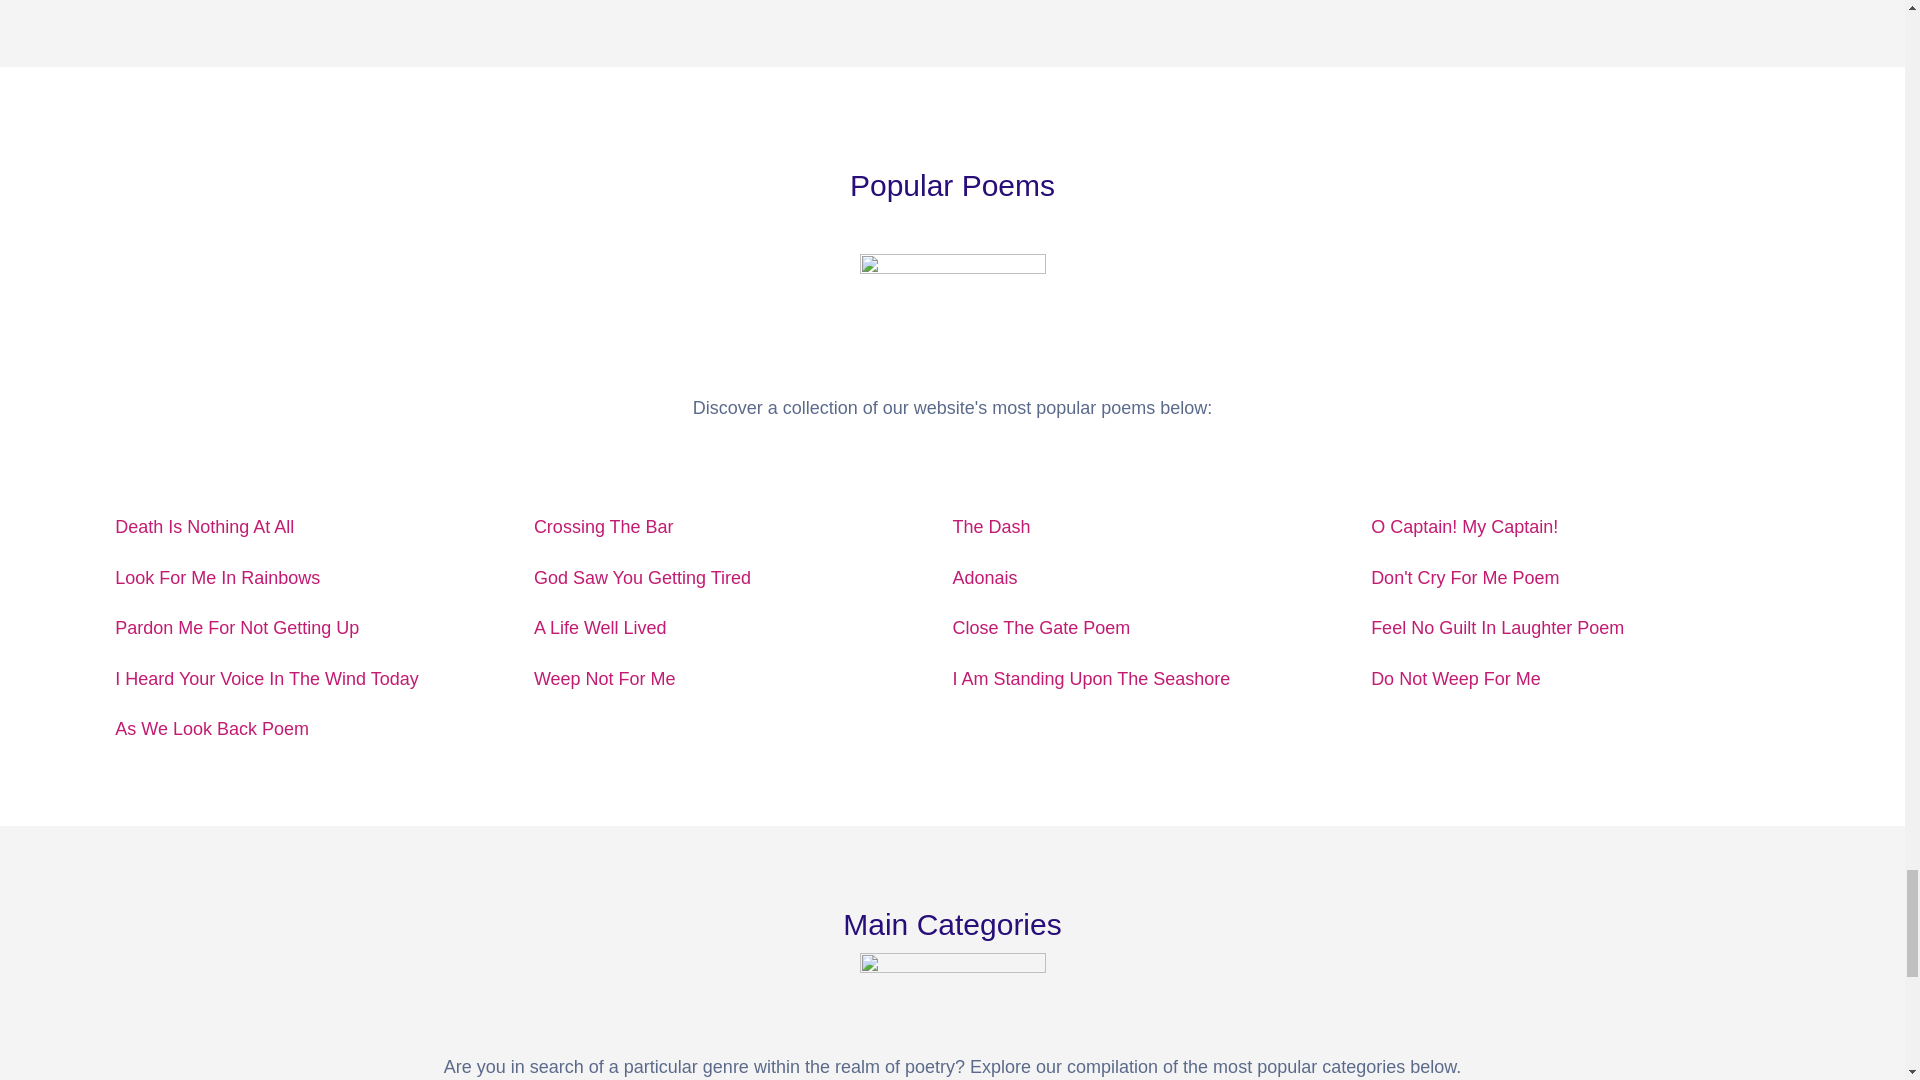 This screenshot has height=1080, width=1920. Describe the element at coordinates (642, 578) in the screenshot. I see `God Saw You Getting Tired` at that location.